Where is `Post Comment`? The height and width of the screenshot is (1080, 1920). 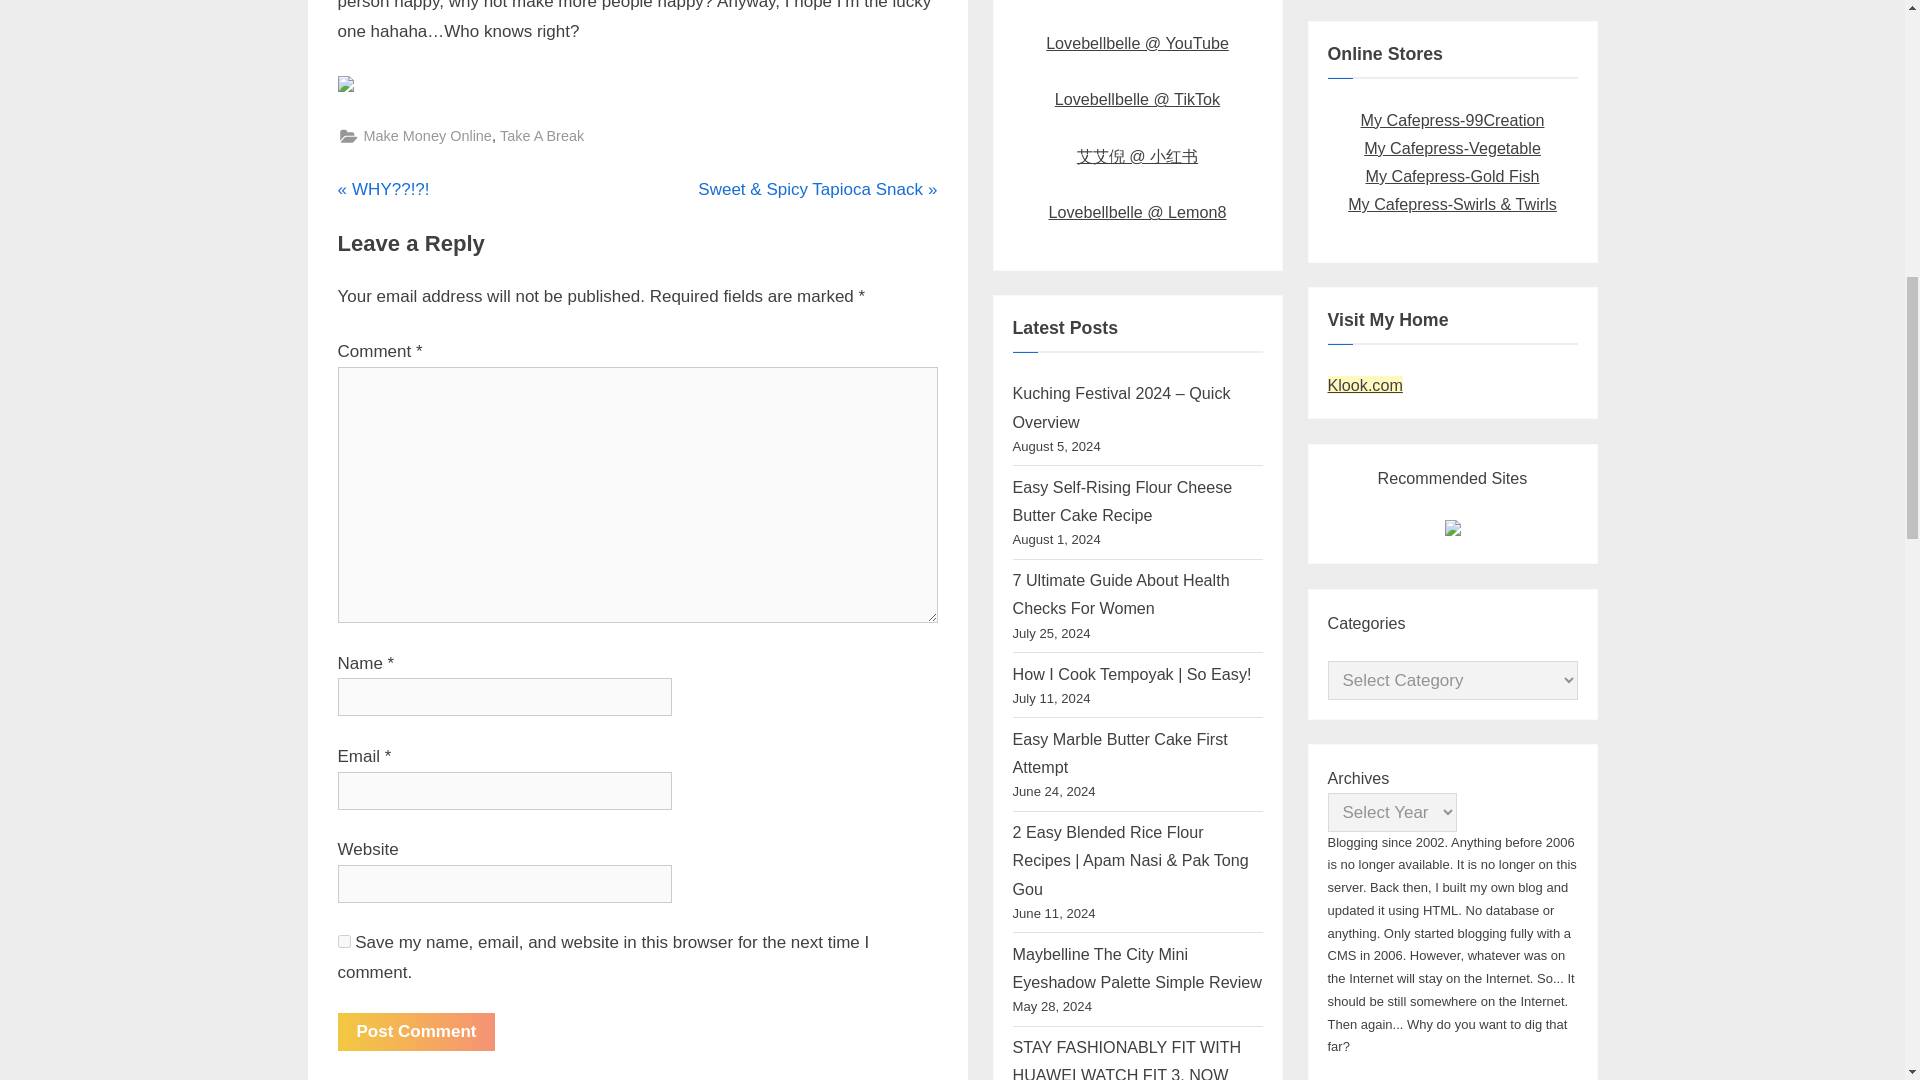 Post Comment is located at coordinates (428, 136).